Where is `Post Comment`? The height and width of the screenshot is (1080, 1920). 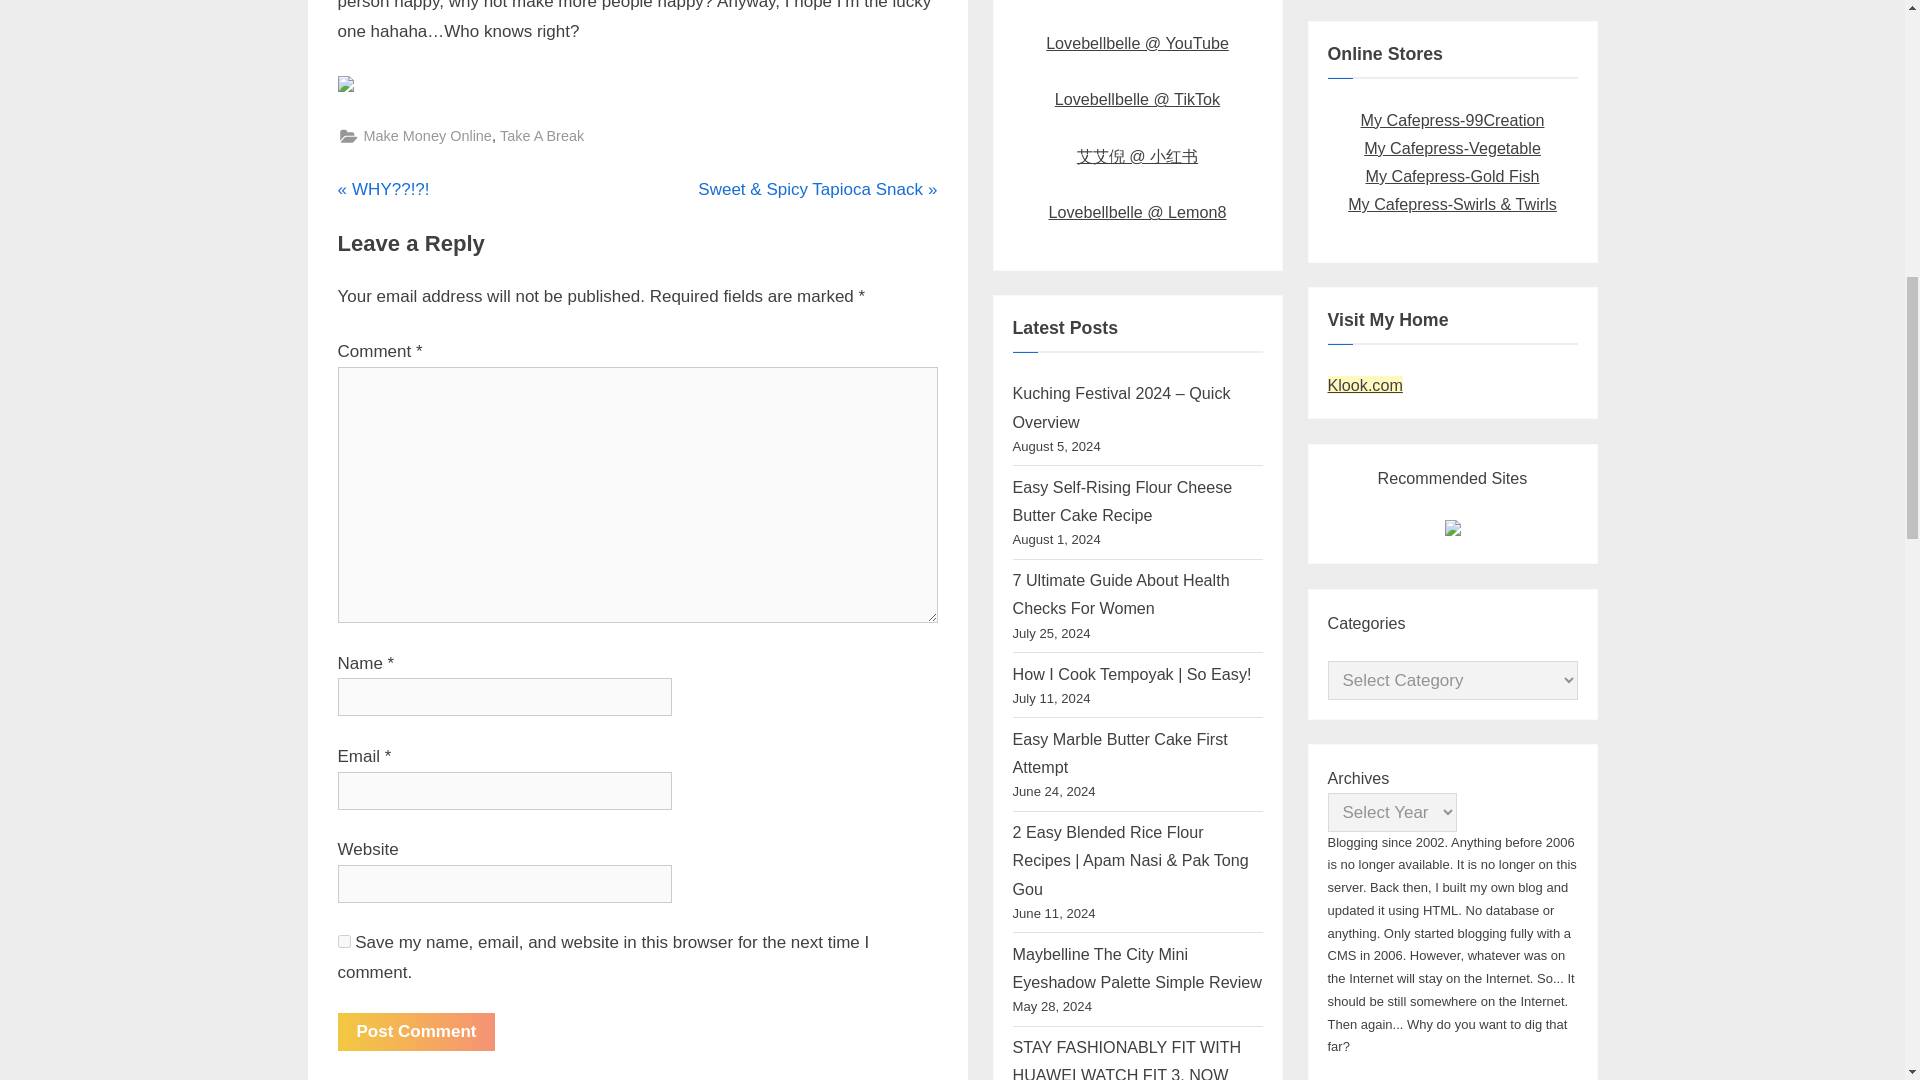 Post Comment is located at coordinates (428, 136).